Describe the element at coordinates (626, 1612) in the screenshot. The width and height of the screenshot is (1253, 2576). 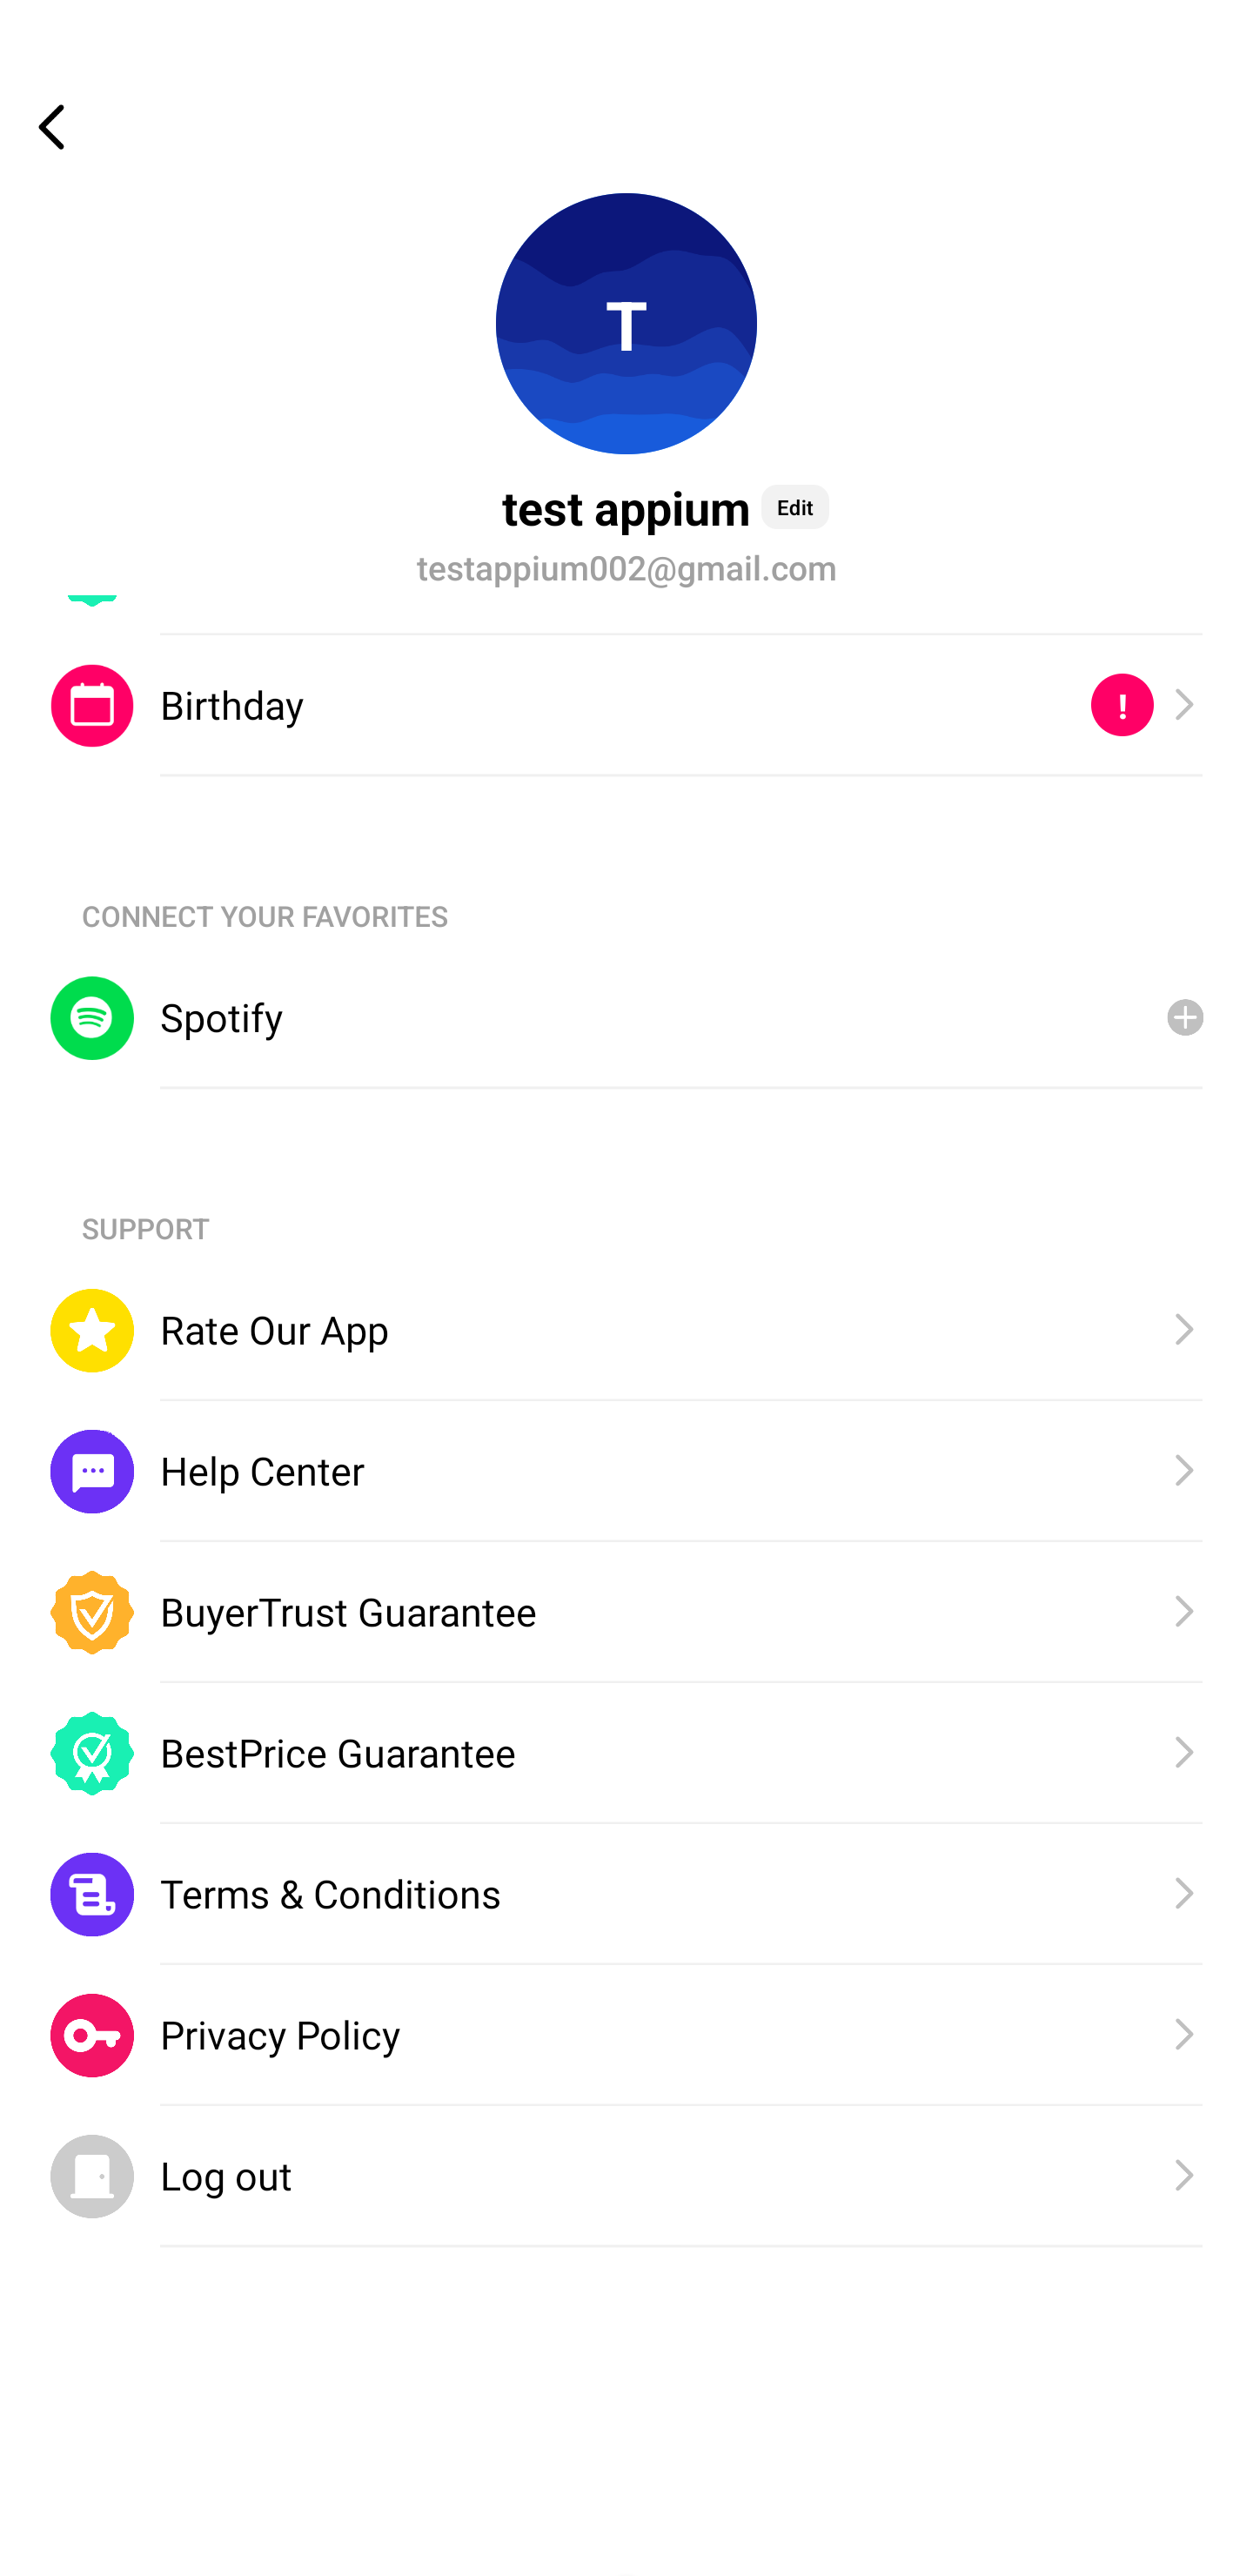
I see `BuyerTrust Guarantee,    BuyerTrust Guarantee   ` at that location.